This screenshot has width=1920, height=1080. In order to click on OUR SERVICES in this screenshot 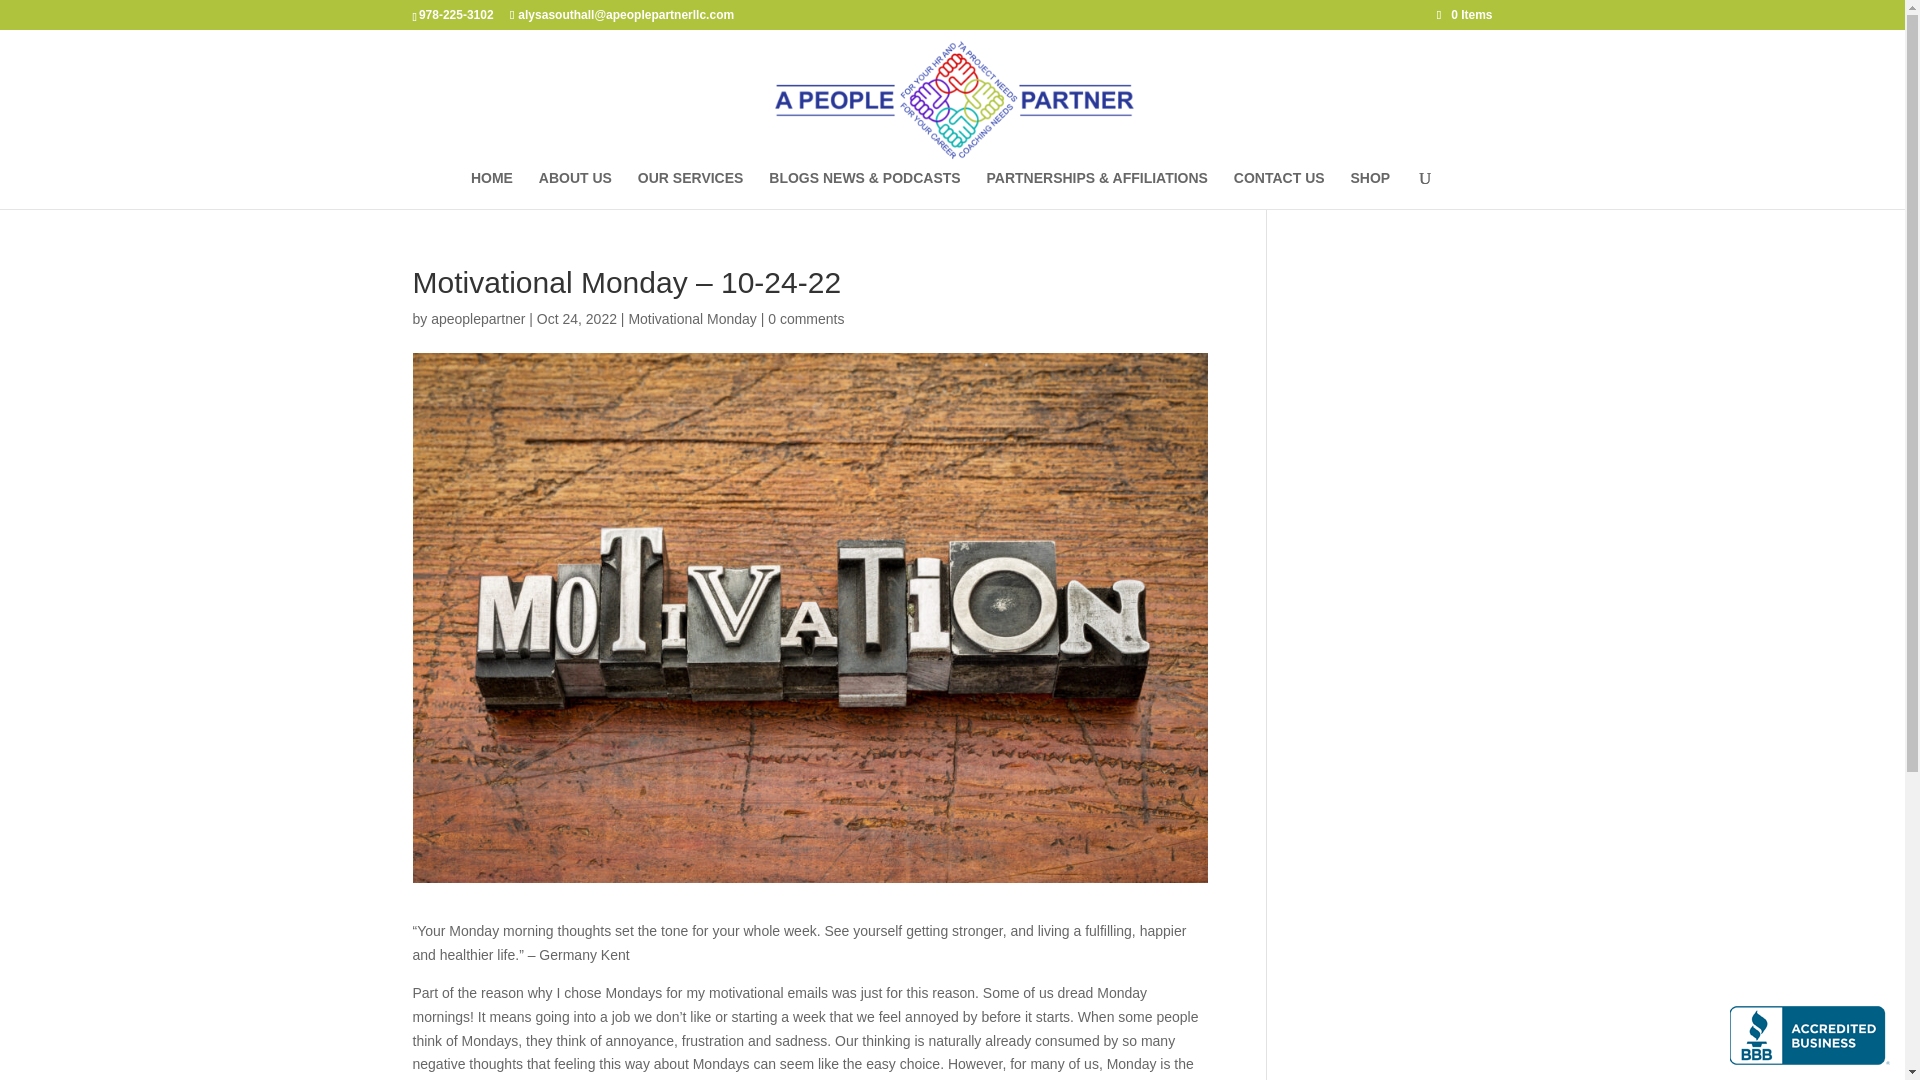, I will do `click(690, 190)`.